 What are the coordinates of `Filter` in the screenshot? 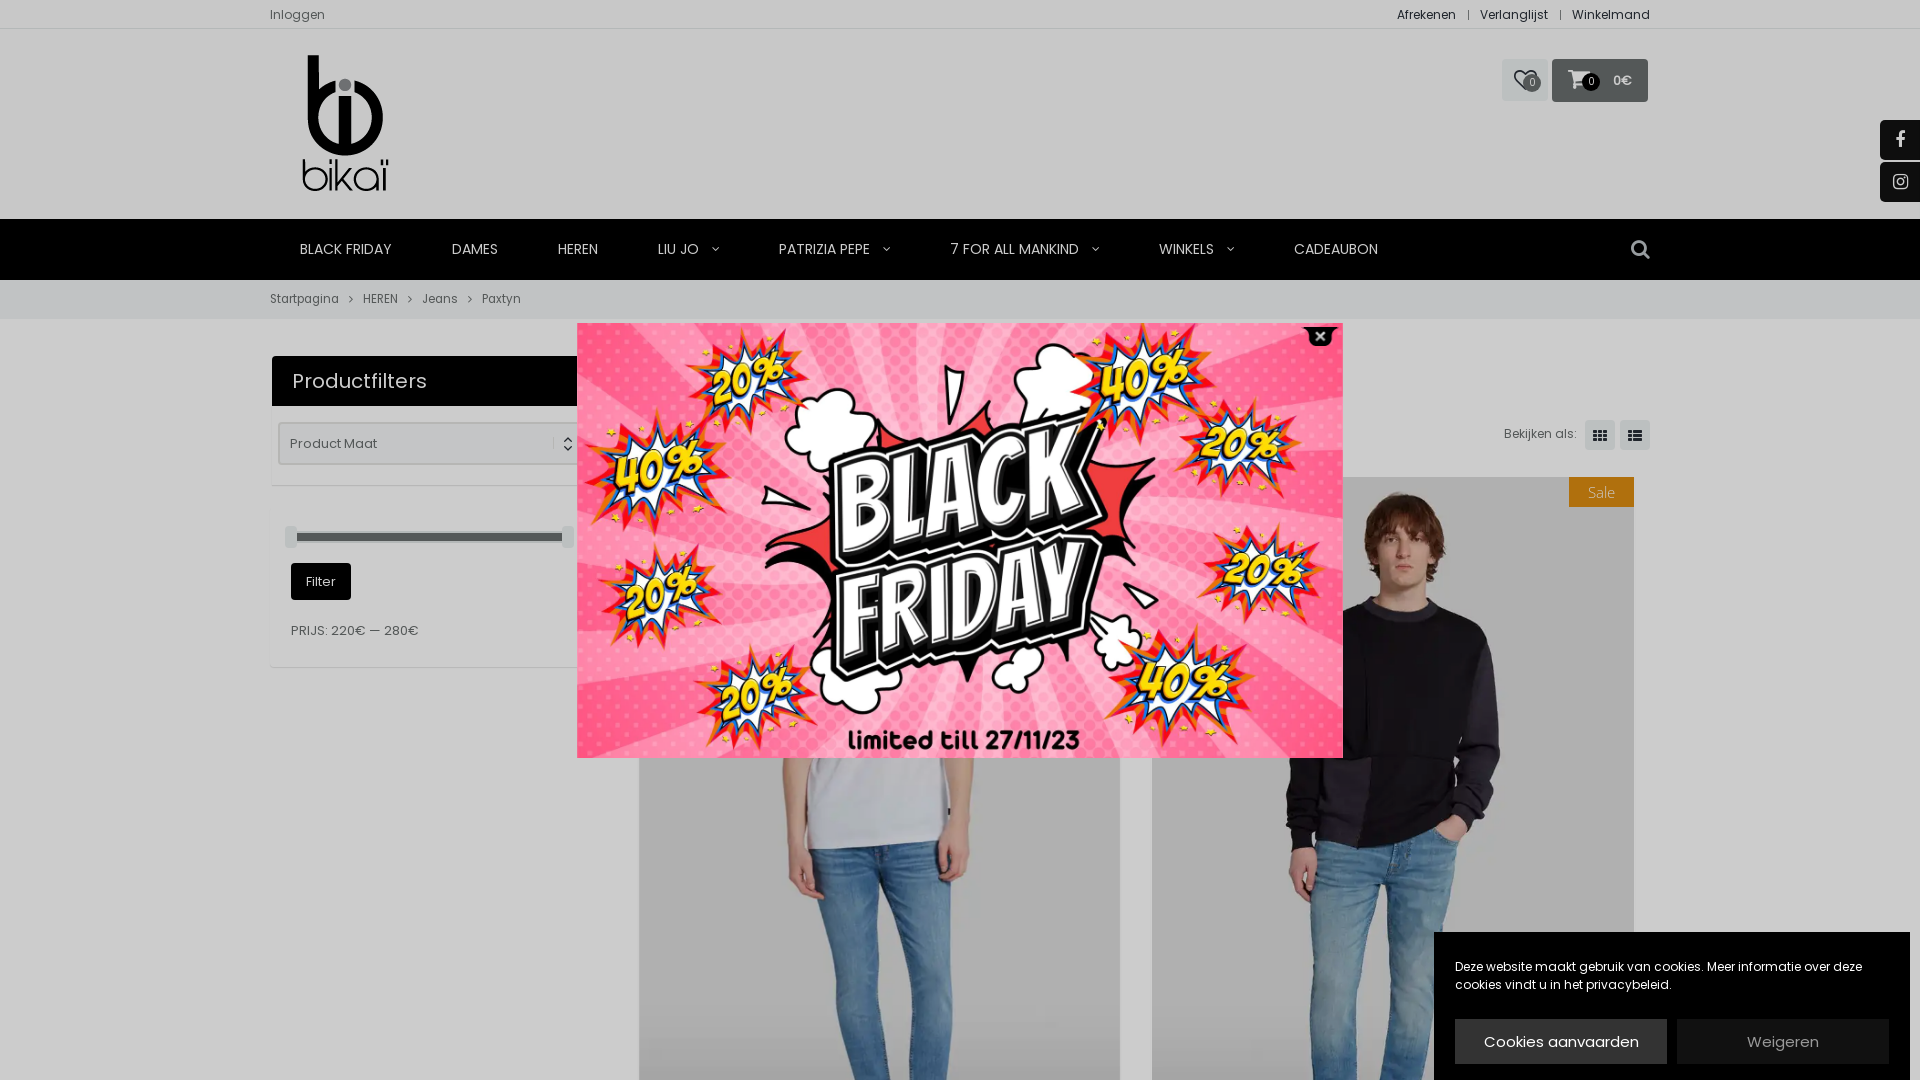 It's located at (321, 582).